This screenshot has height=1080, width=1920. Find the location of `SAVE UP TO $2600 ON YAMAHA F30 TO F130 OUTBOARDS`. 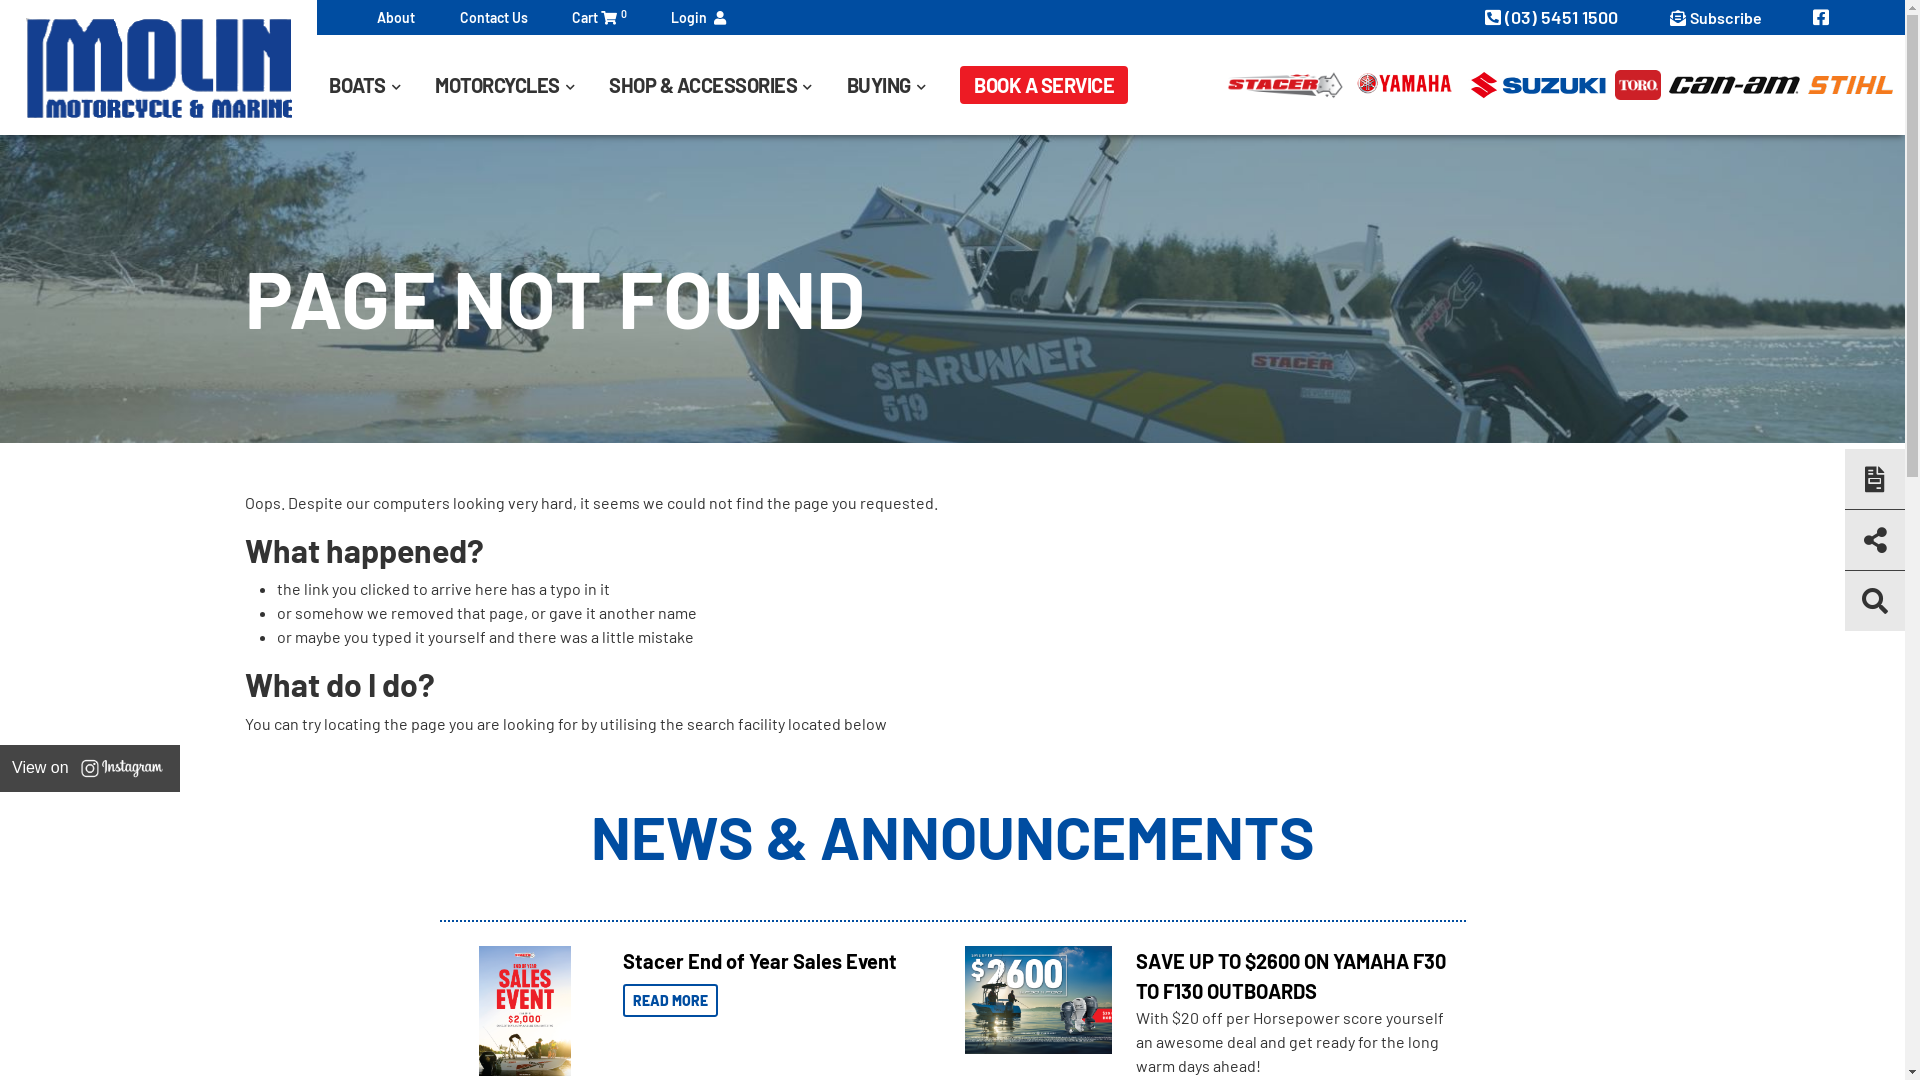

SAVE UP TO $2600 ON YAMAHA F30 TO F130 OUTBOARDS is located at coordinates (1291, 976).